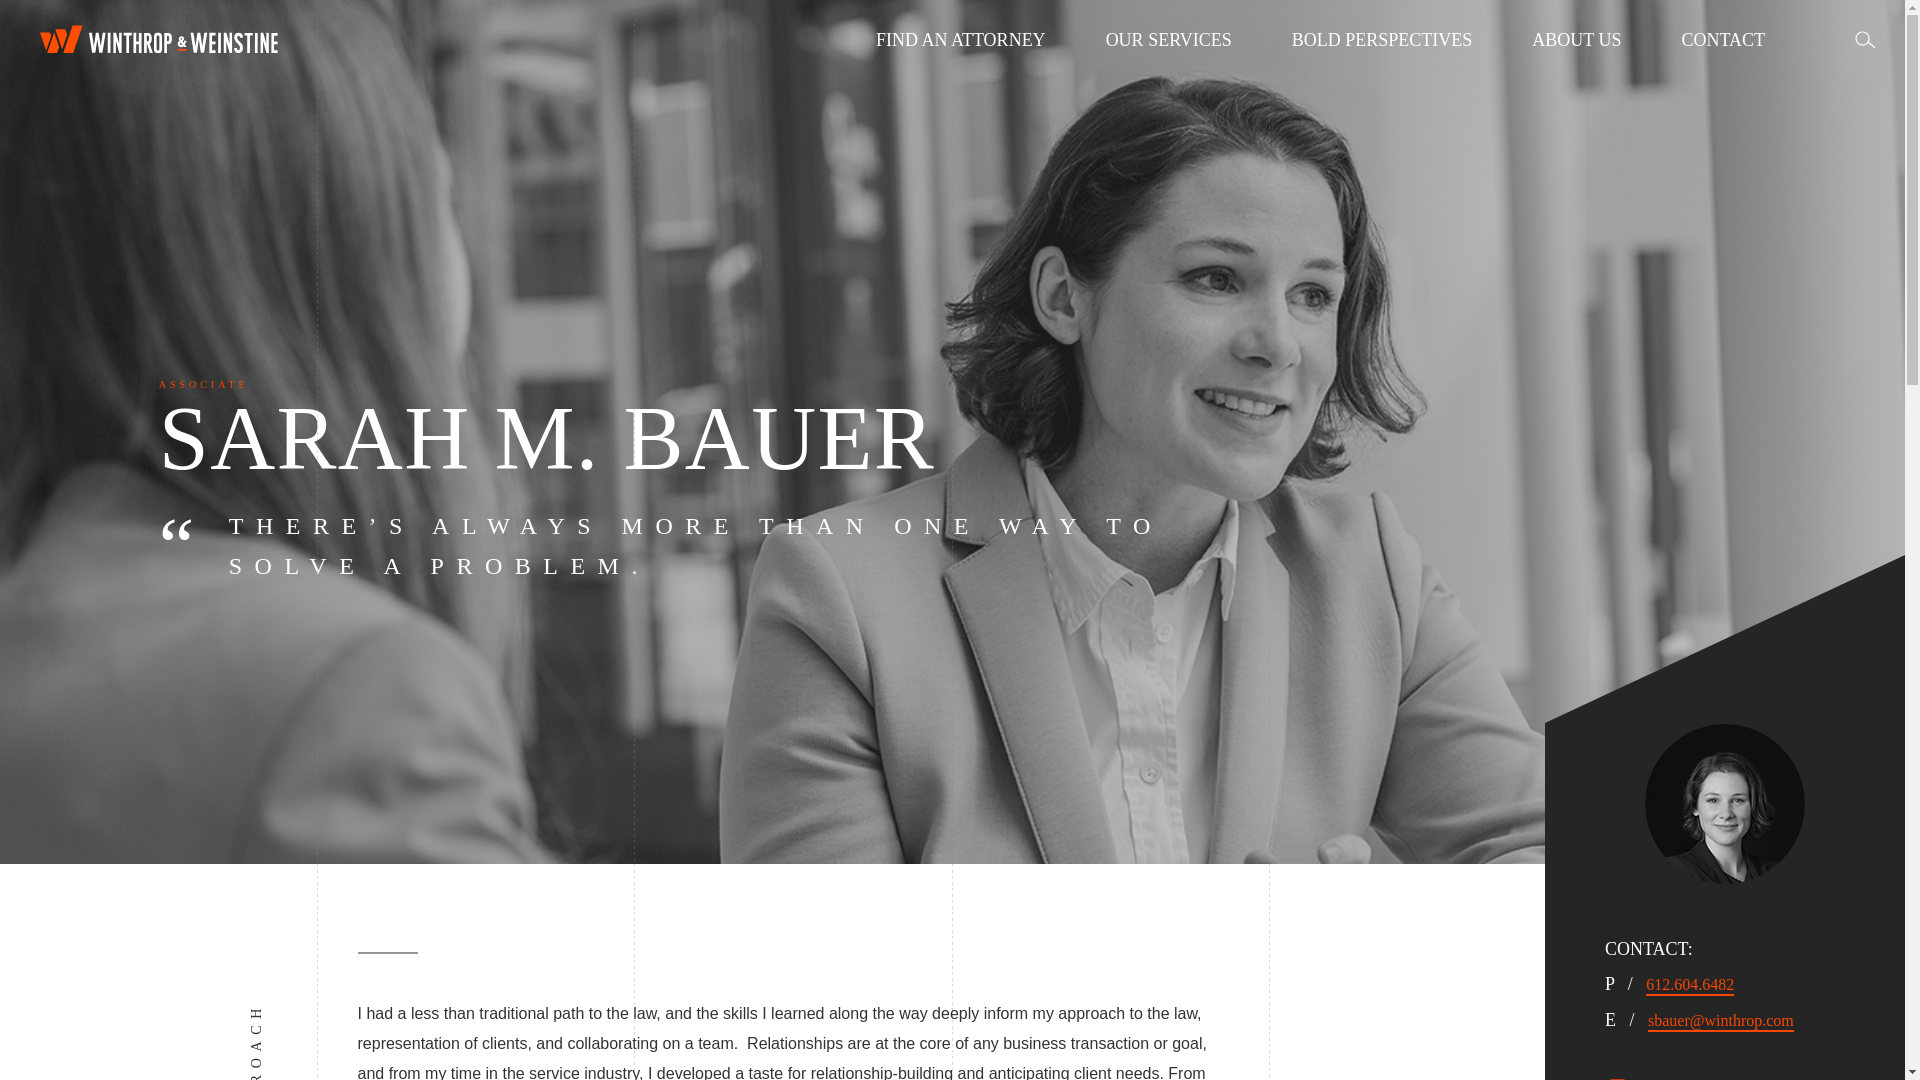 This screenshot has height=1080, width=1920. What do you see at coordinates (1662, 1078) in the screenshot?
I see `Contact Card` at bounding box center [1662, 1078].